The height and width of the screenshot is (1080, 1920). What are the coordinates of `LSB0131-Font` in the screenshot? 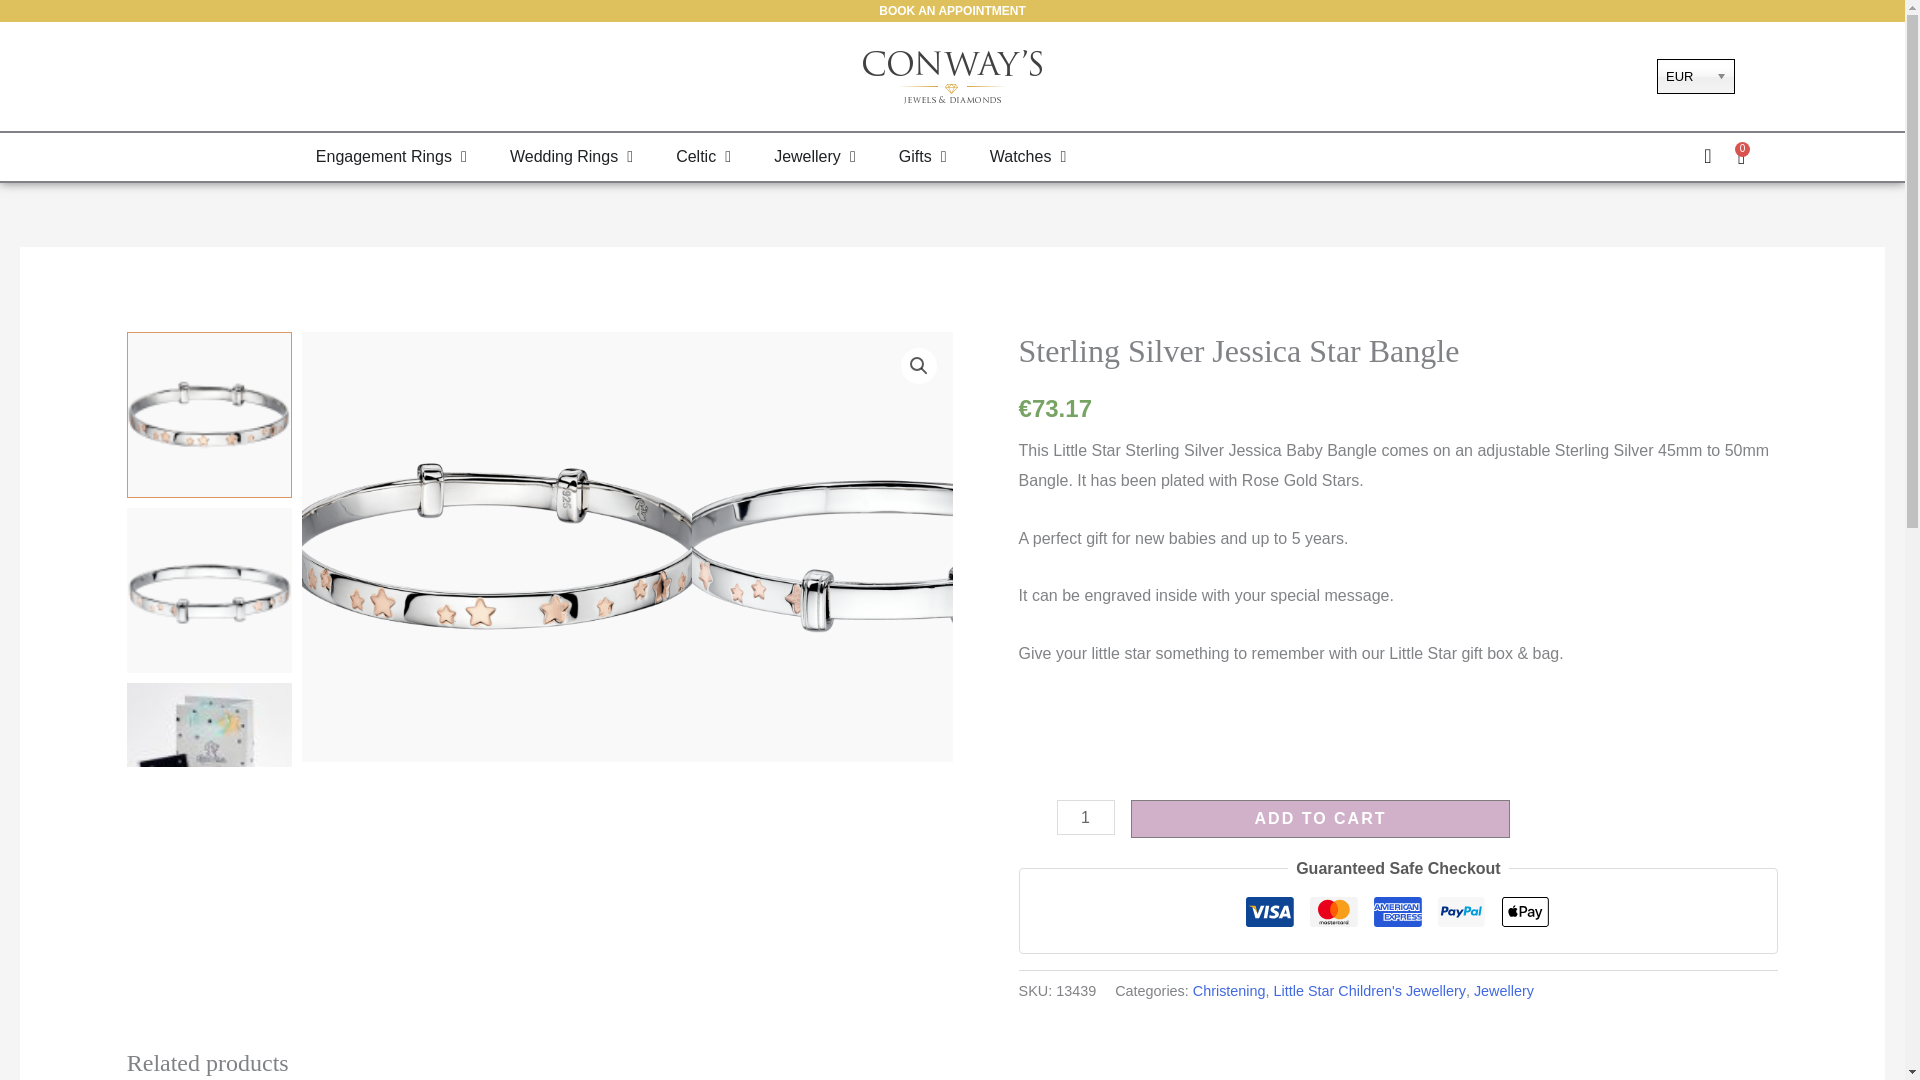 It's located at (886, 546).